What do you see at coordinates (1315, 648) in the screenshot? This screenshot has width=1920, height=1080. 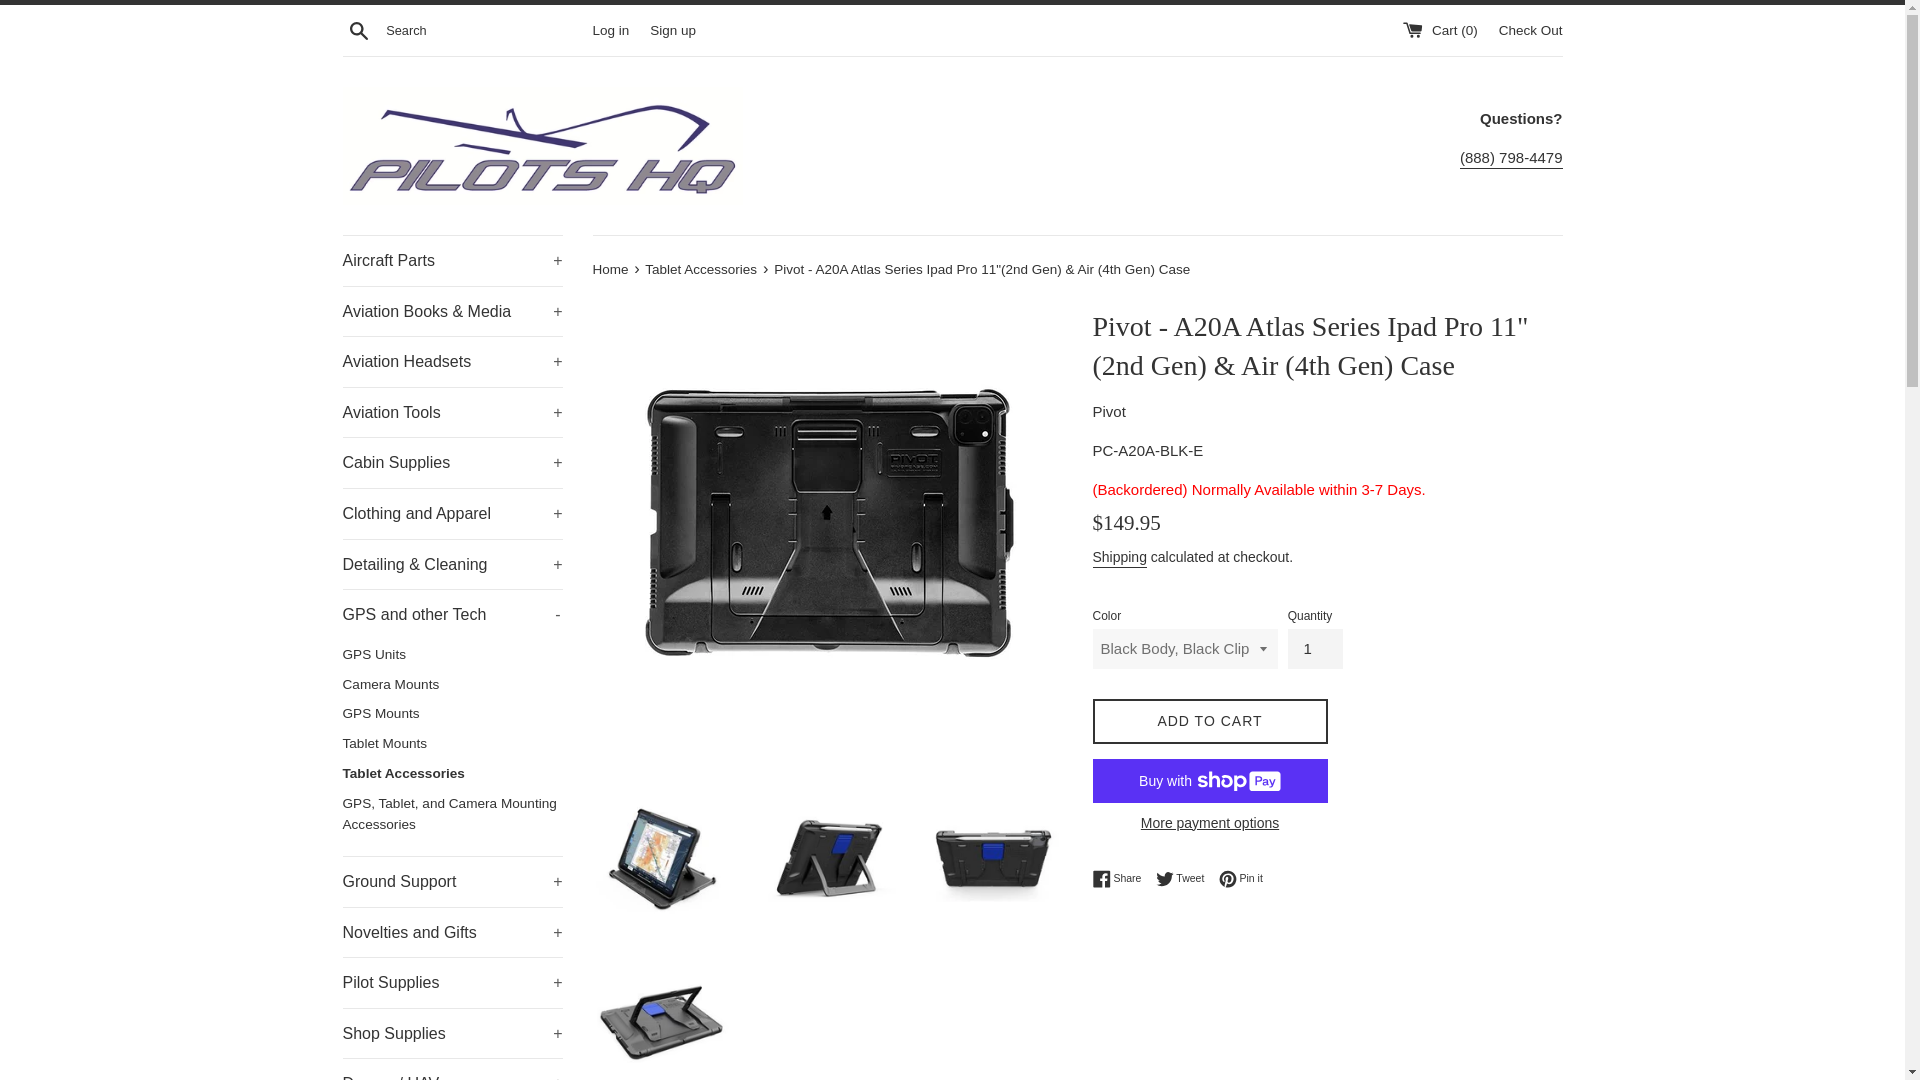 I see `1` at bounding box center [1315, 648].